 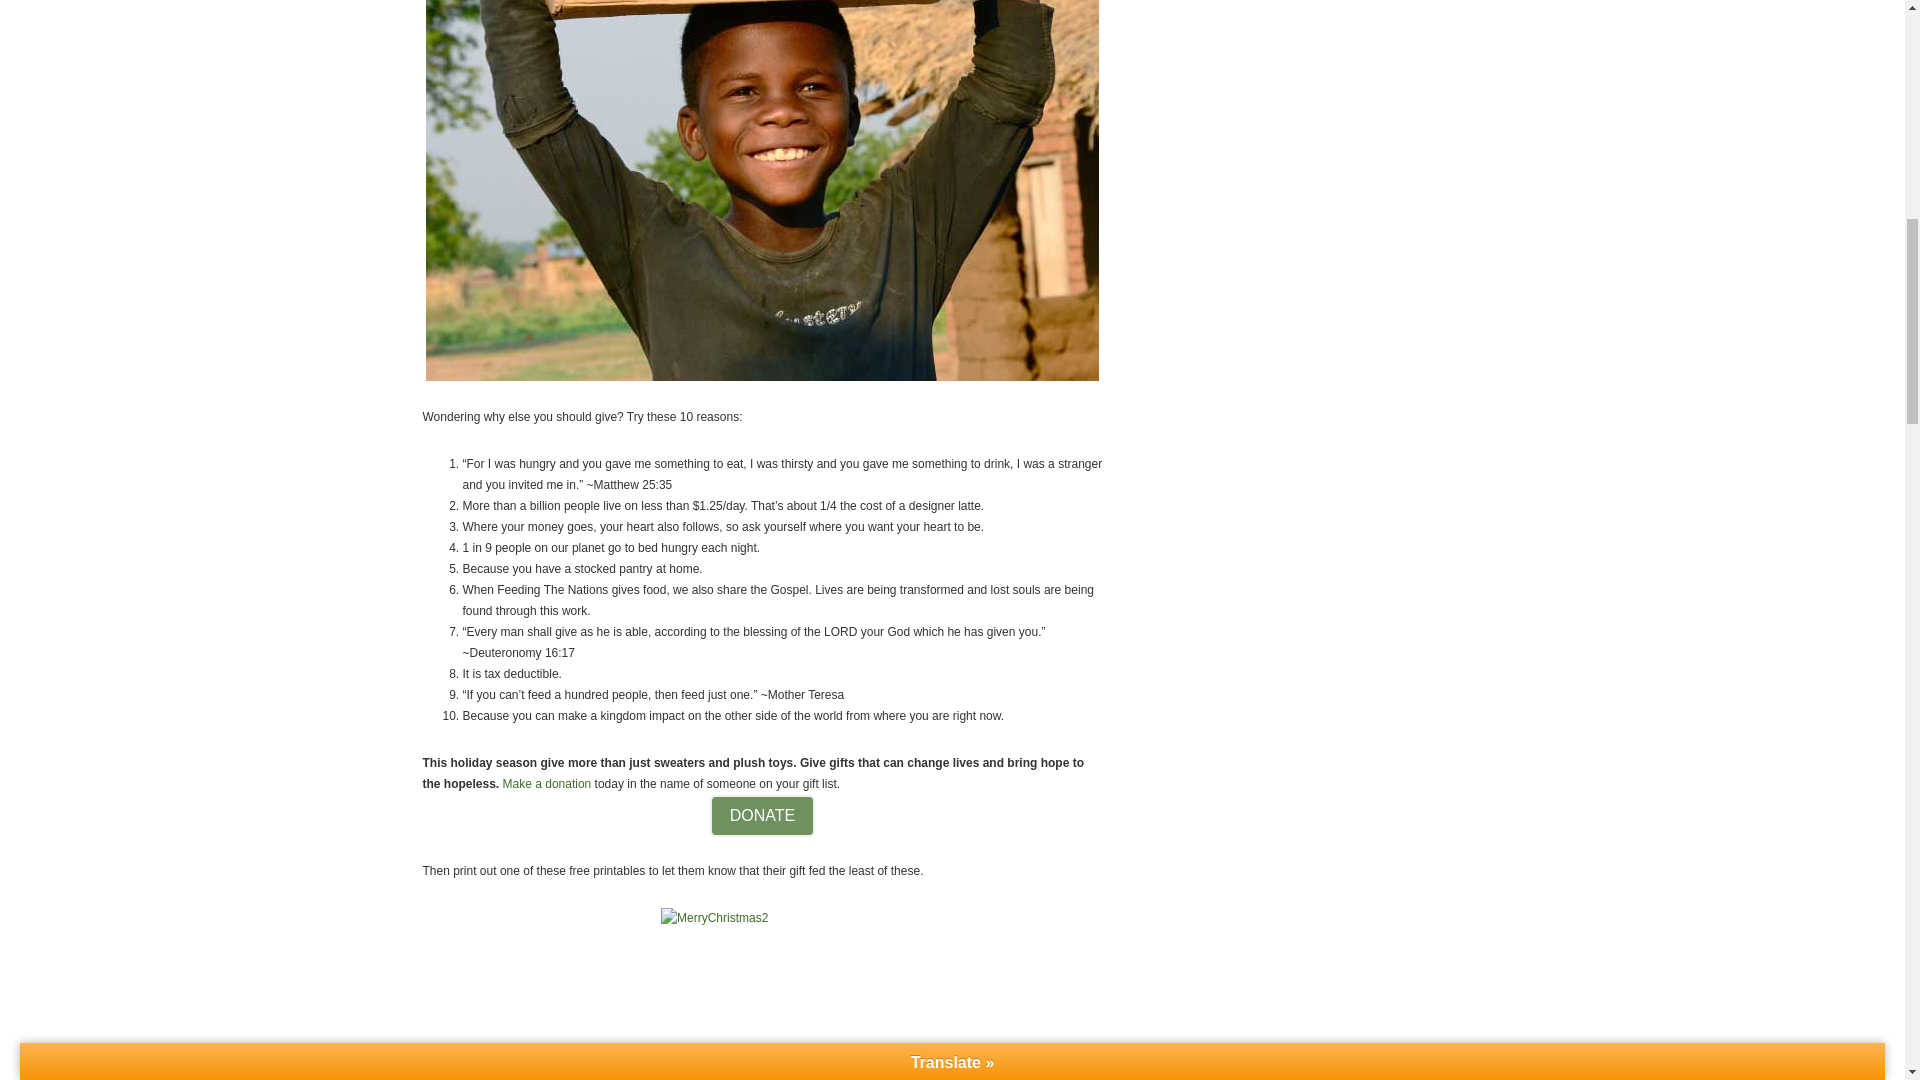 I want to click on DONATE, so click(x=762, y=834).